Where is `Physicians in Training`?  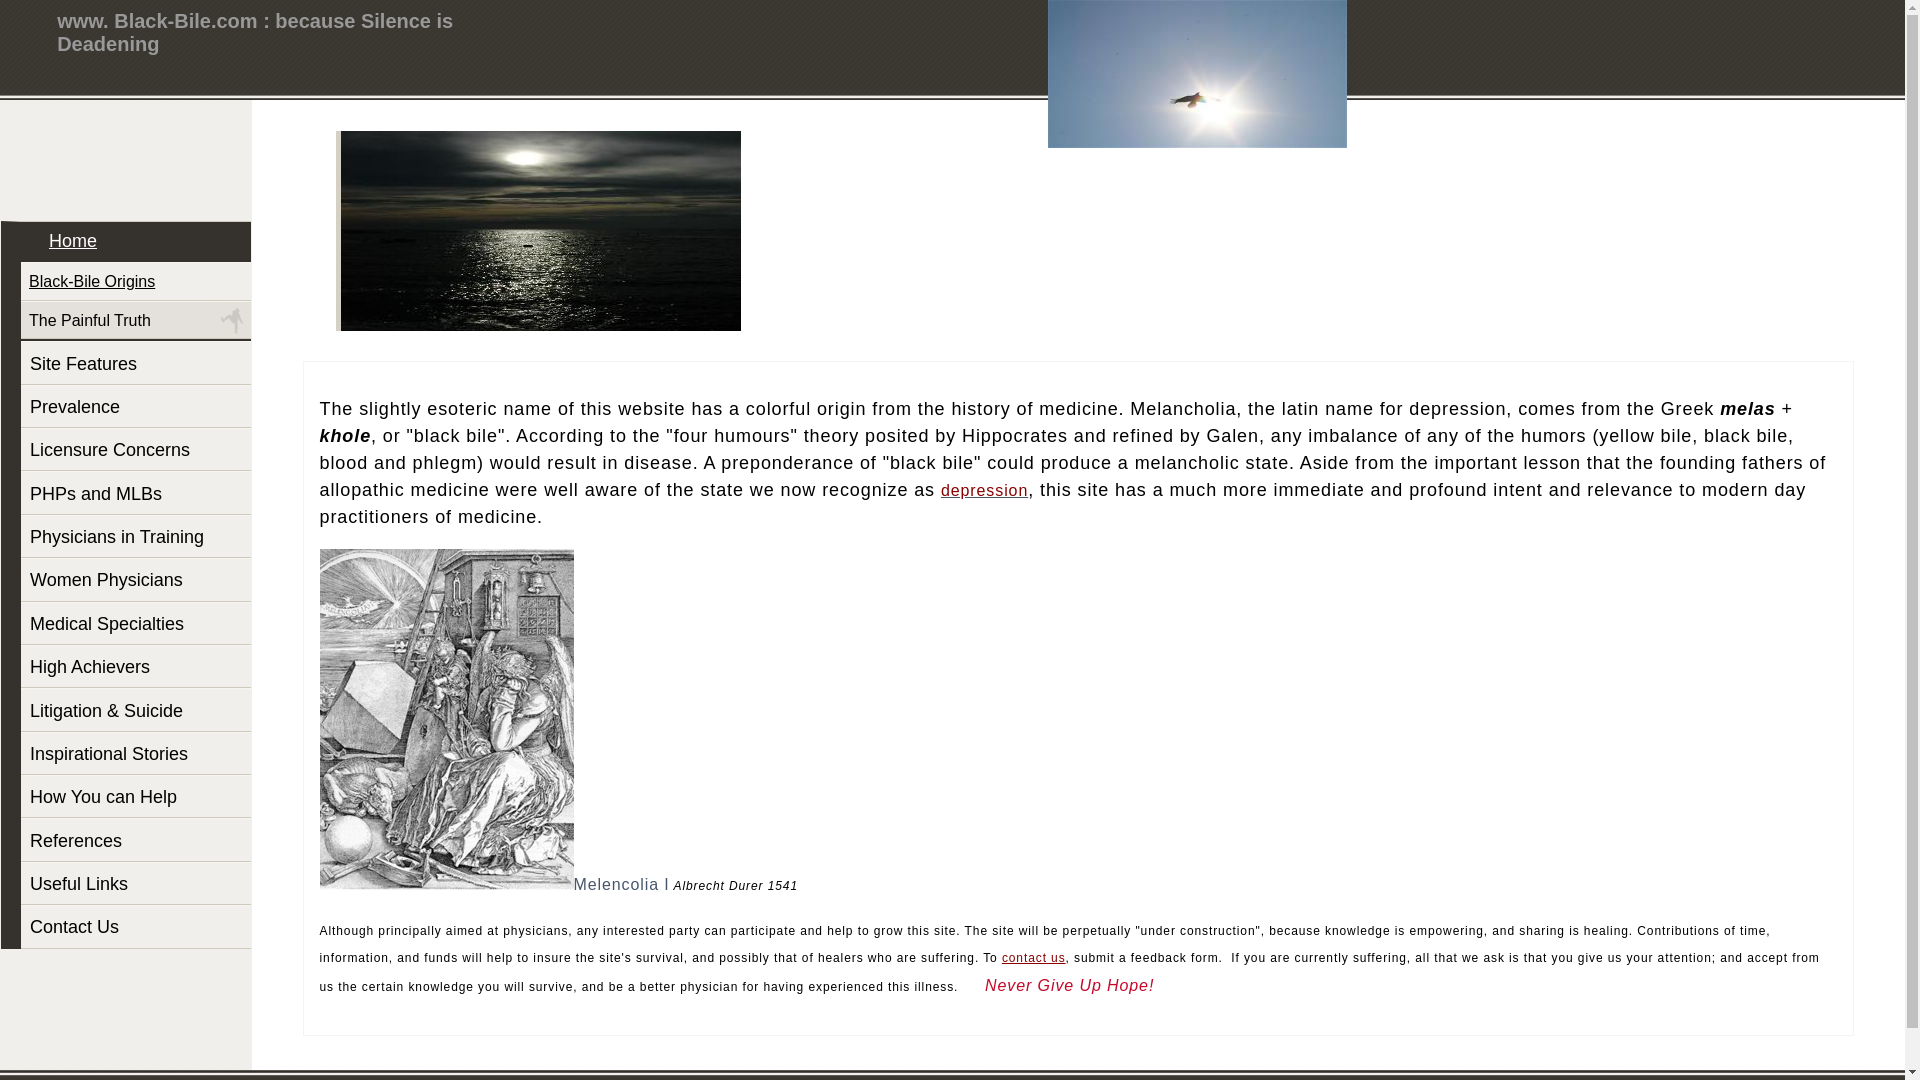 Physicians in Training is located at coordinates (136, 536).